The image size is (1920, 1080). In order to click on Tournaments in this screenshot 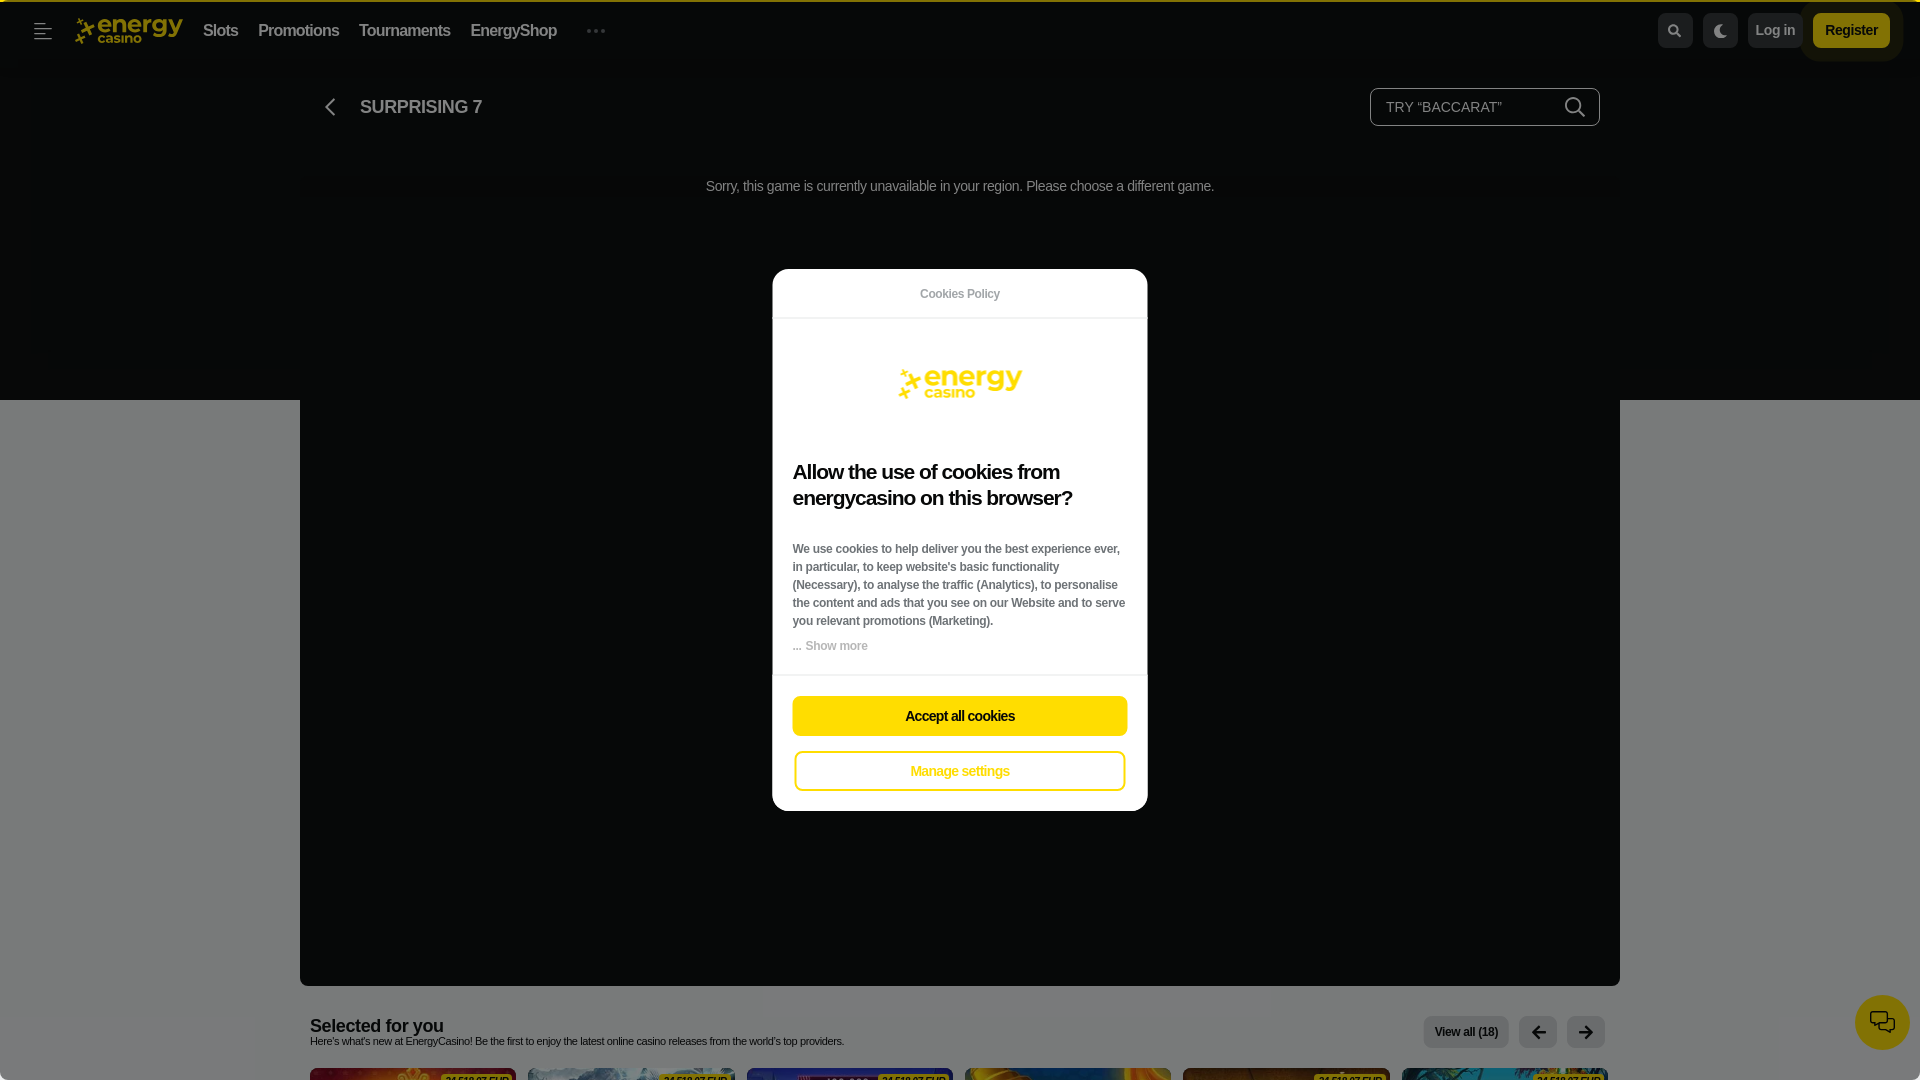, I will do `click(404, 30)`.